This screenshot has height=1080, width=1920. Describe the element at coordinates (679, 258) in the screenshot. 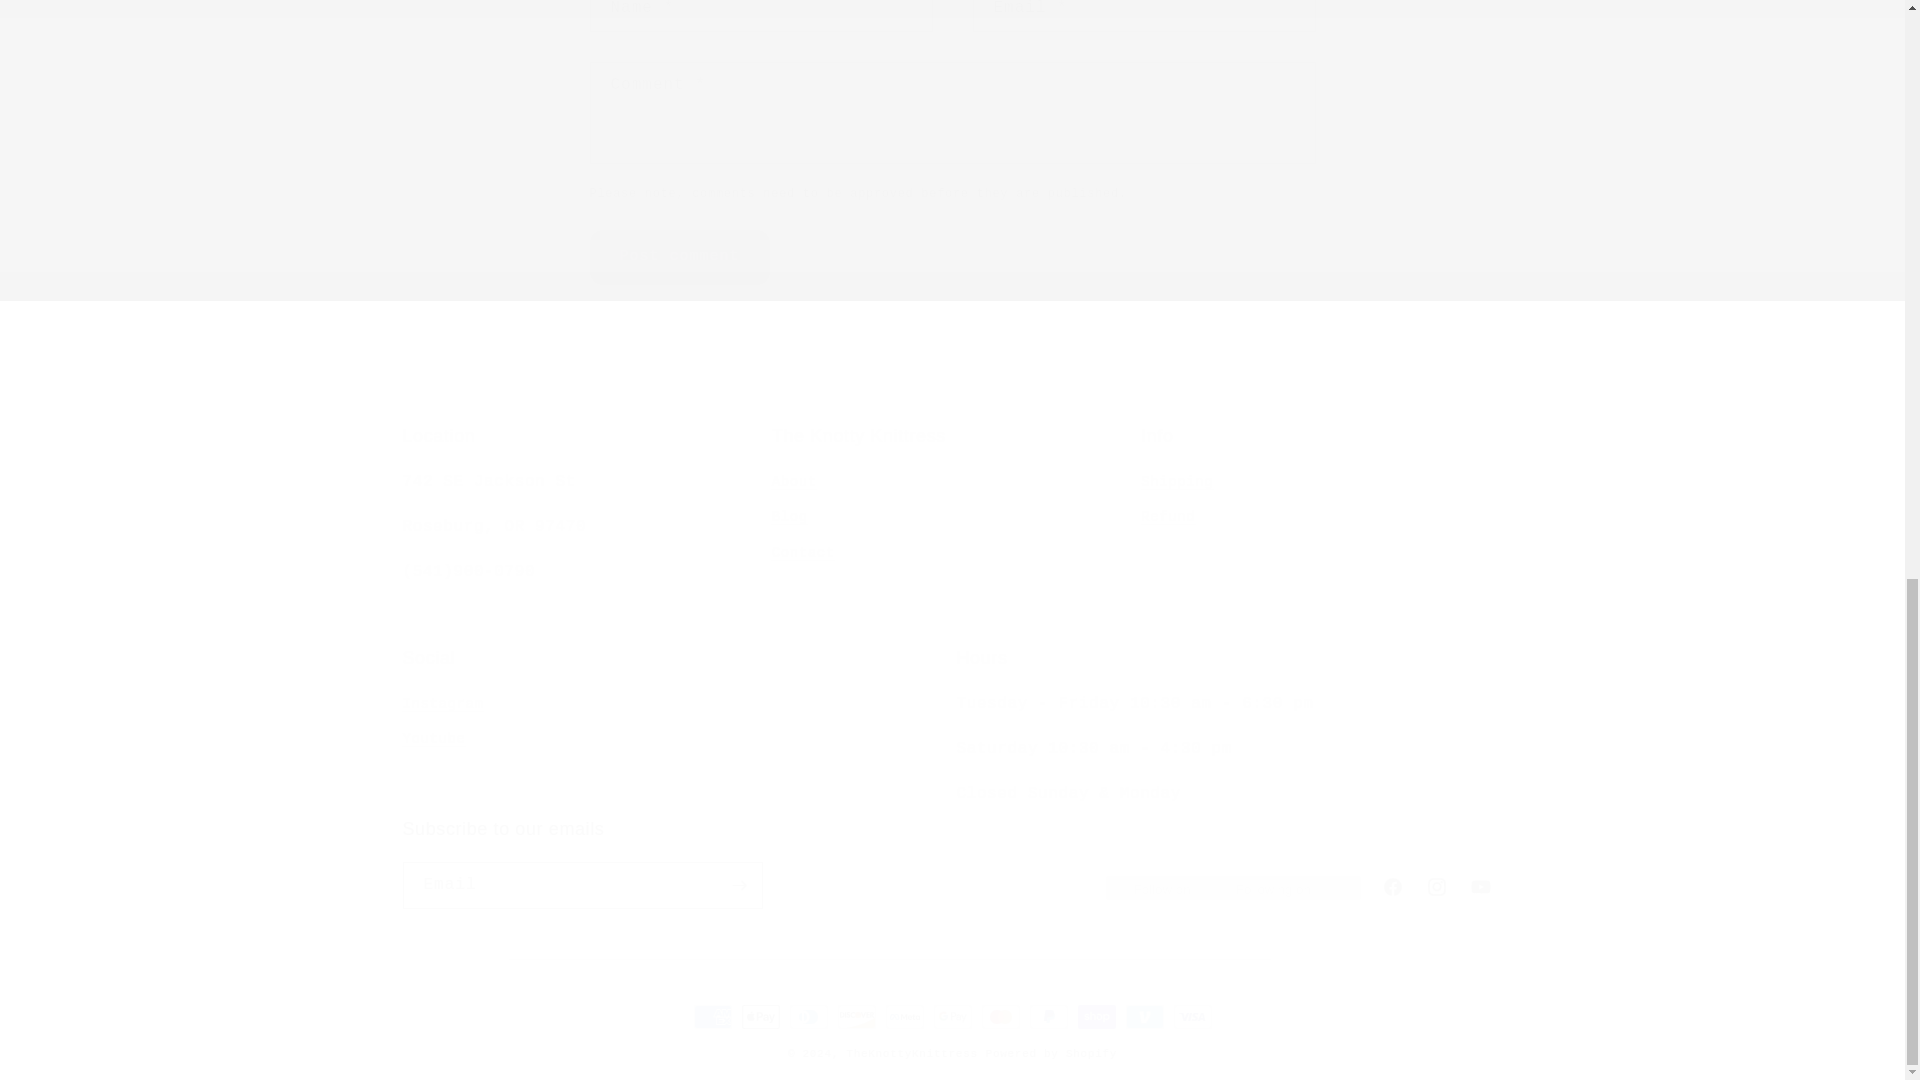

I see `Post comment` at that location.